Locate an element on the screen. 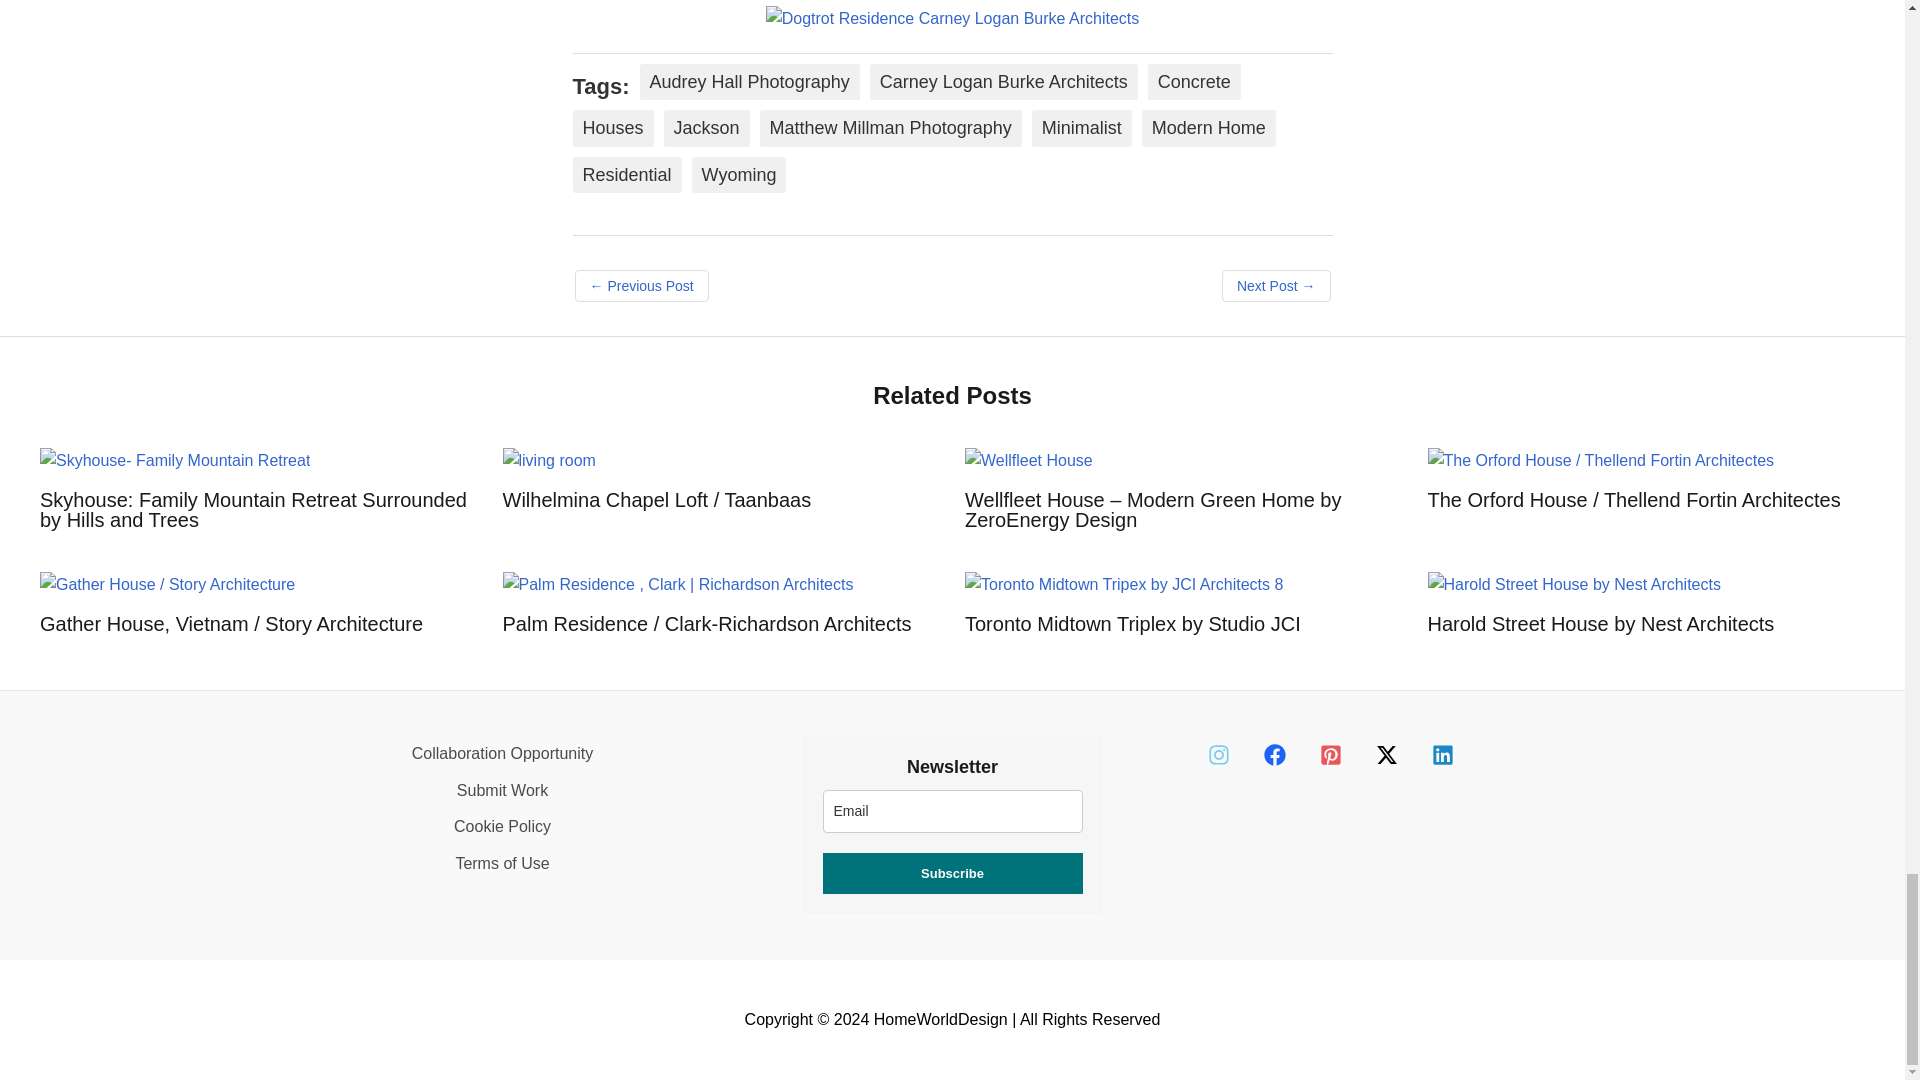 The width and height of the screenshot is (1920, 1080). EOH IT Hub in Prague by Studio Perspektiv is located at coordinates (641, 286).